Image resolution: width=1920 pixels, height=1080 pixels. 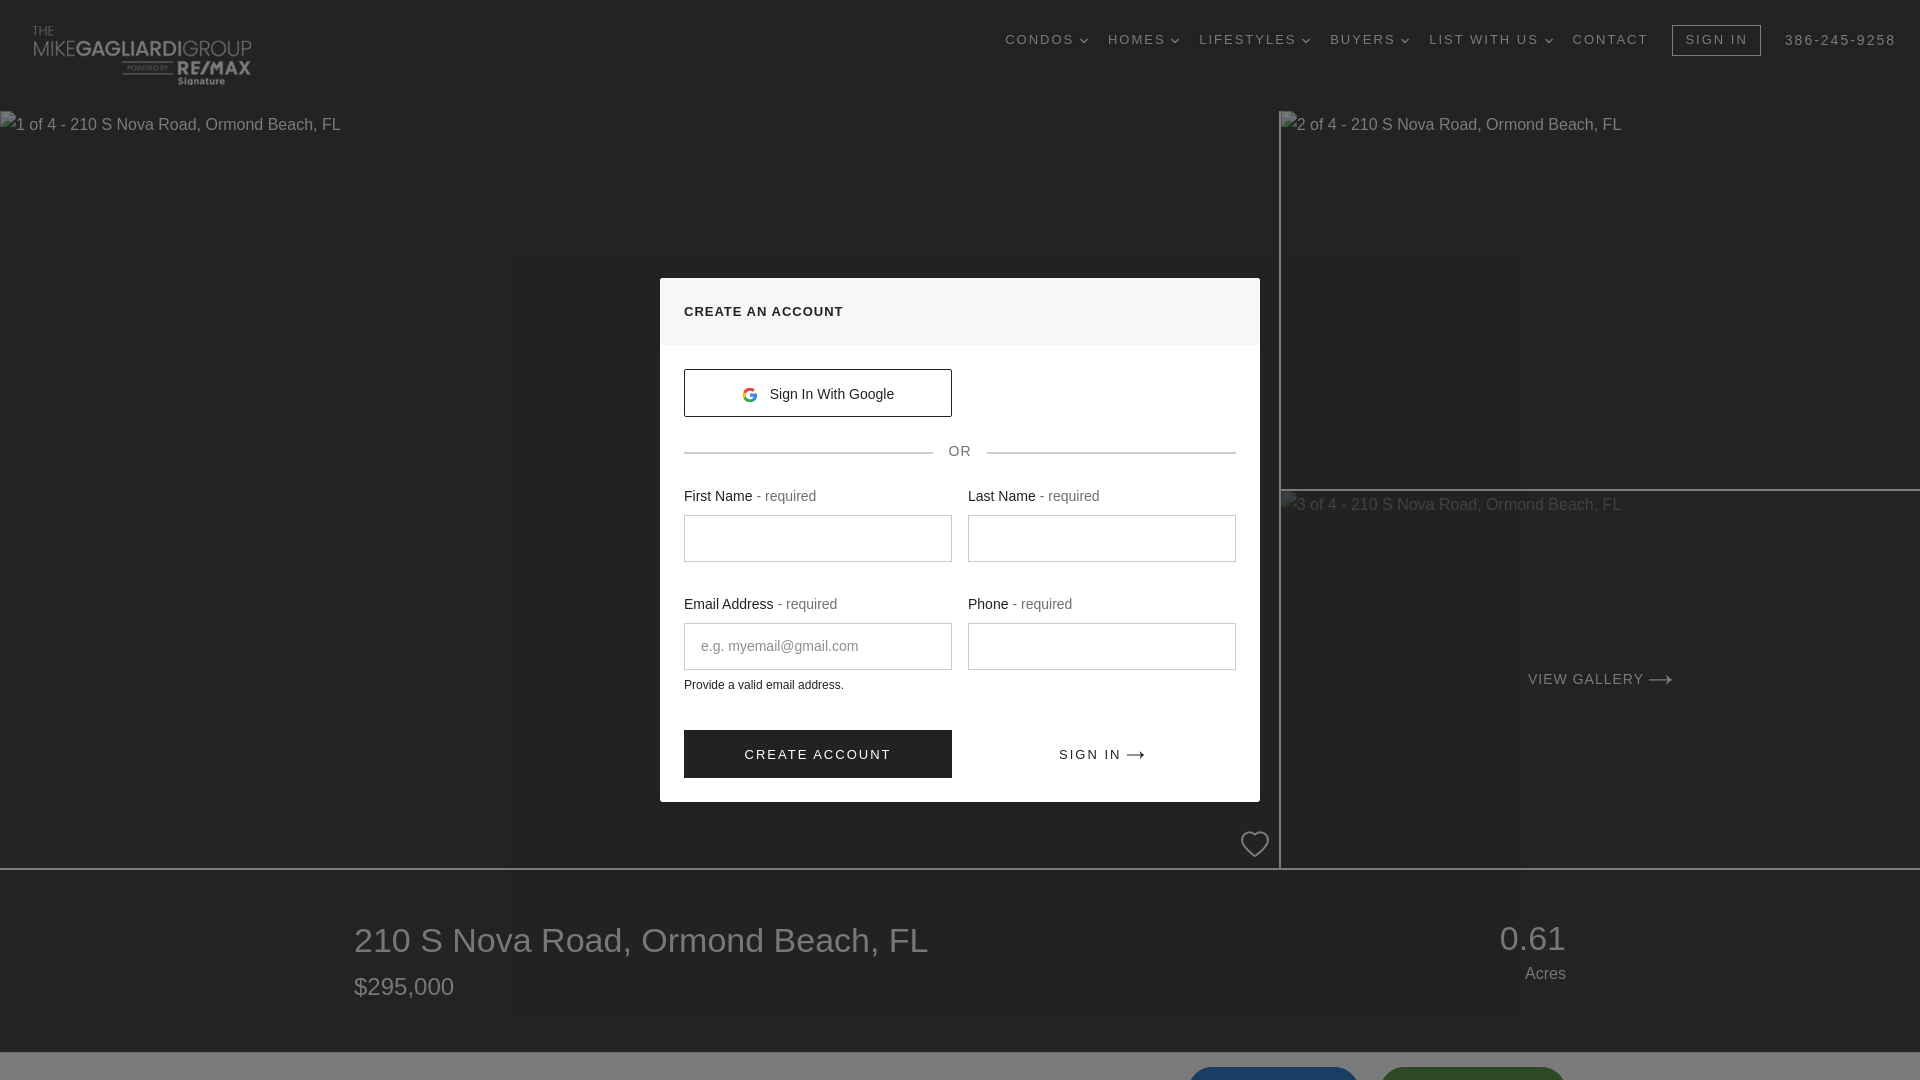 What do you see at coordinates (1174, 40) in the screenshot?
I see `DROPDOWN ARROW` at bounding box center [1174, 40].